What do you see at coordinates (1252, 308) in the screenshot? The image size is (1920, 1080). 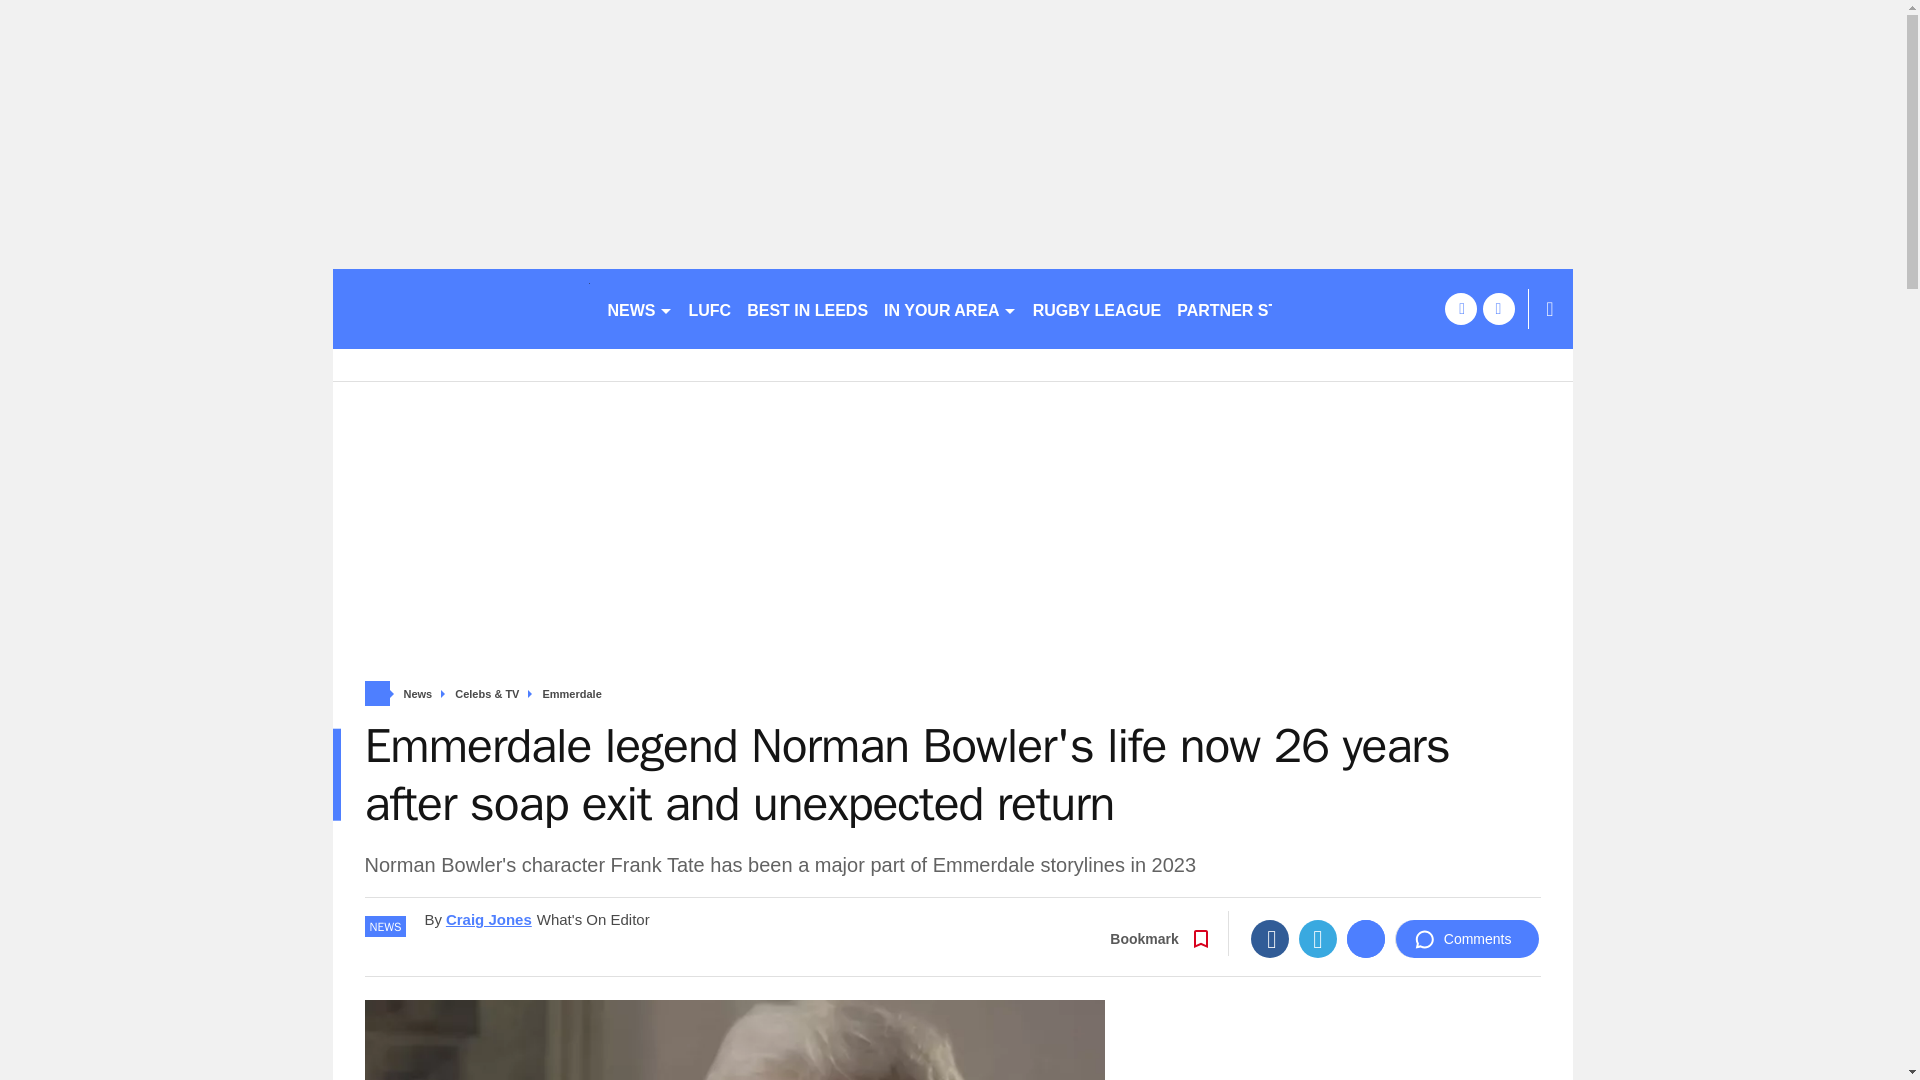 I see `PARTNER STORIES` at bounding box center [1252, 308].